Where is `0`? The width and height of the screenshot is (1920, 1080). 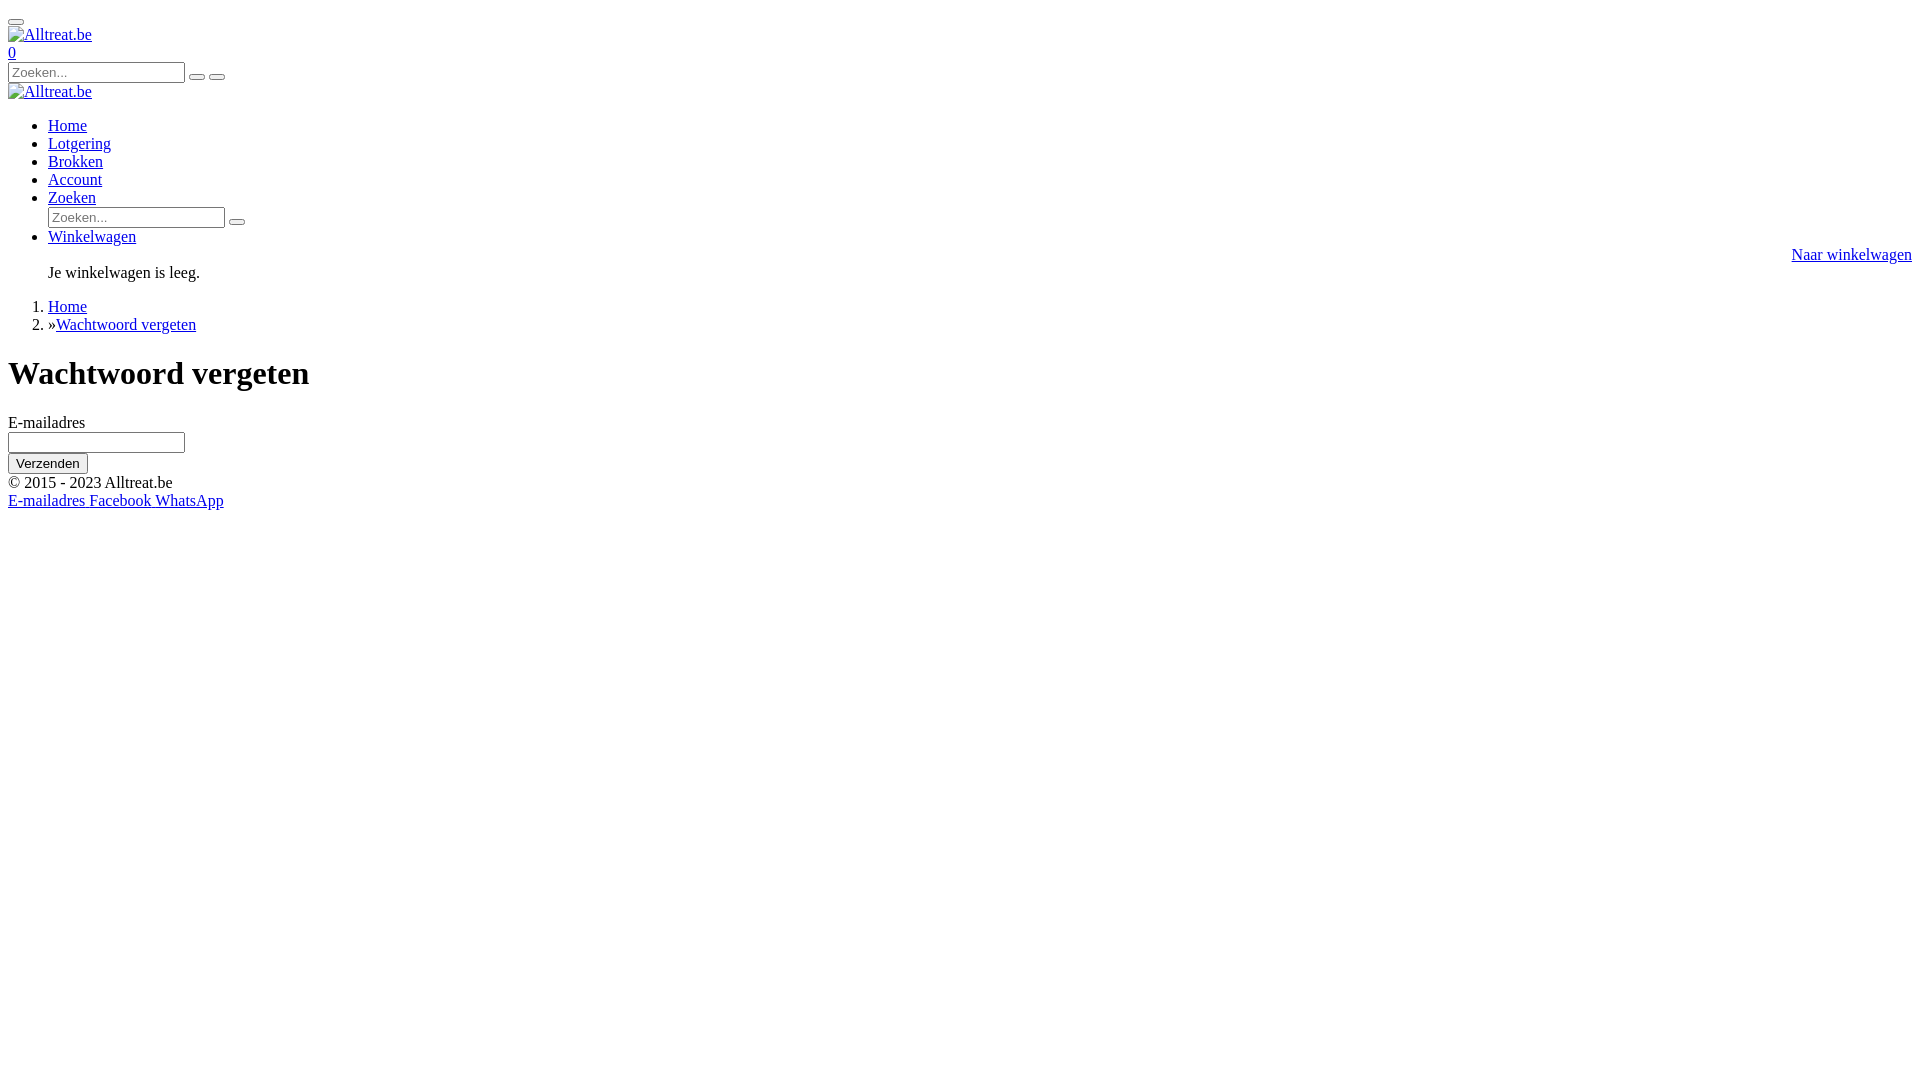 0 is located at coordinates (12, 52).